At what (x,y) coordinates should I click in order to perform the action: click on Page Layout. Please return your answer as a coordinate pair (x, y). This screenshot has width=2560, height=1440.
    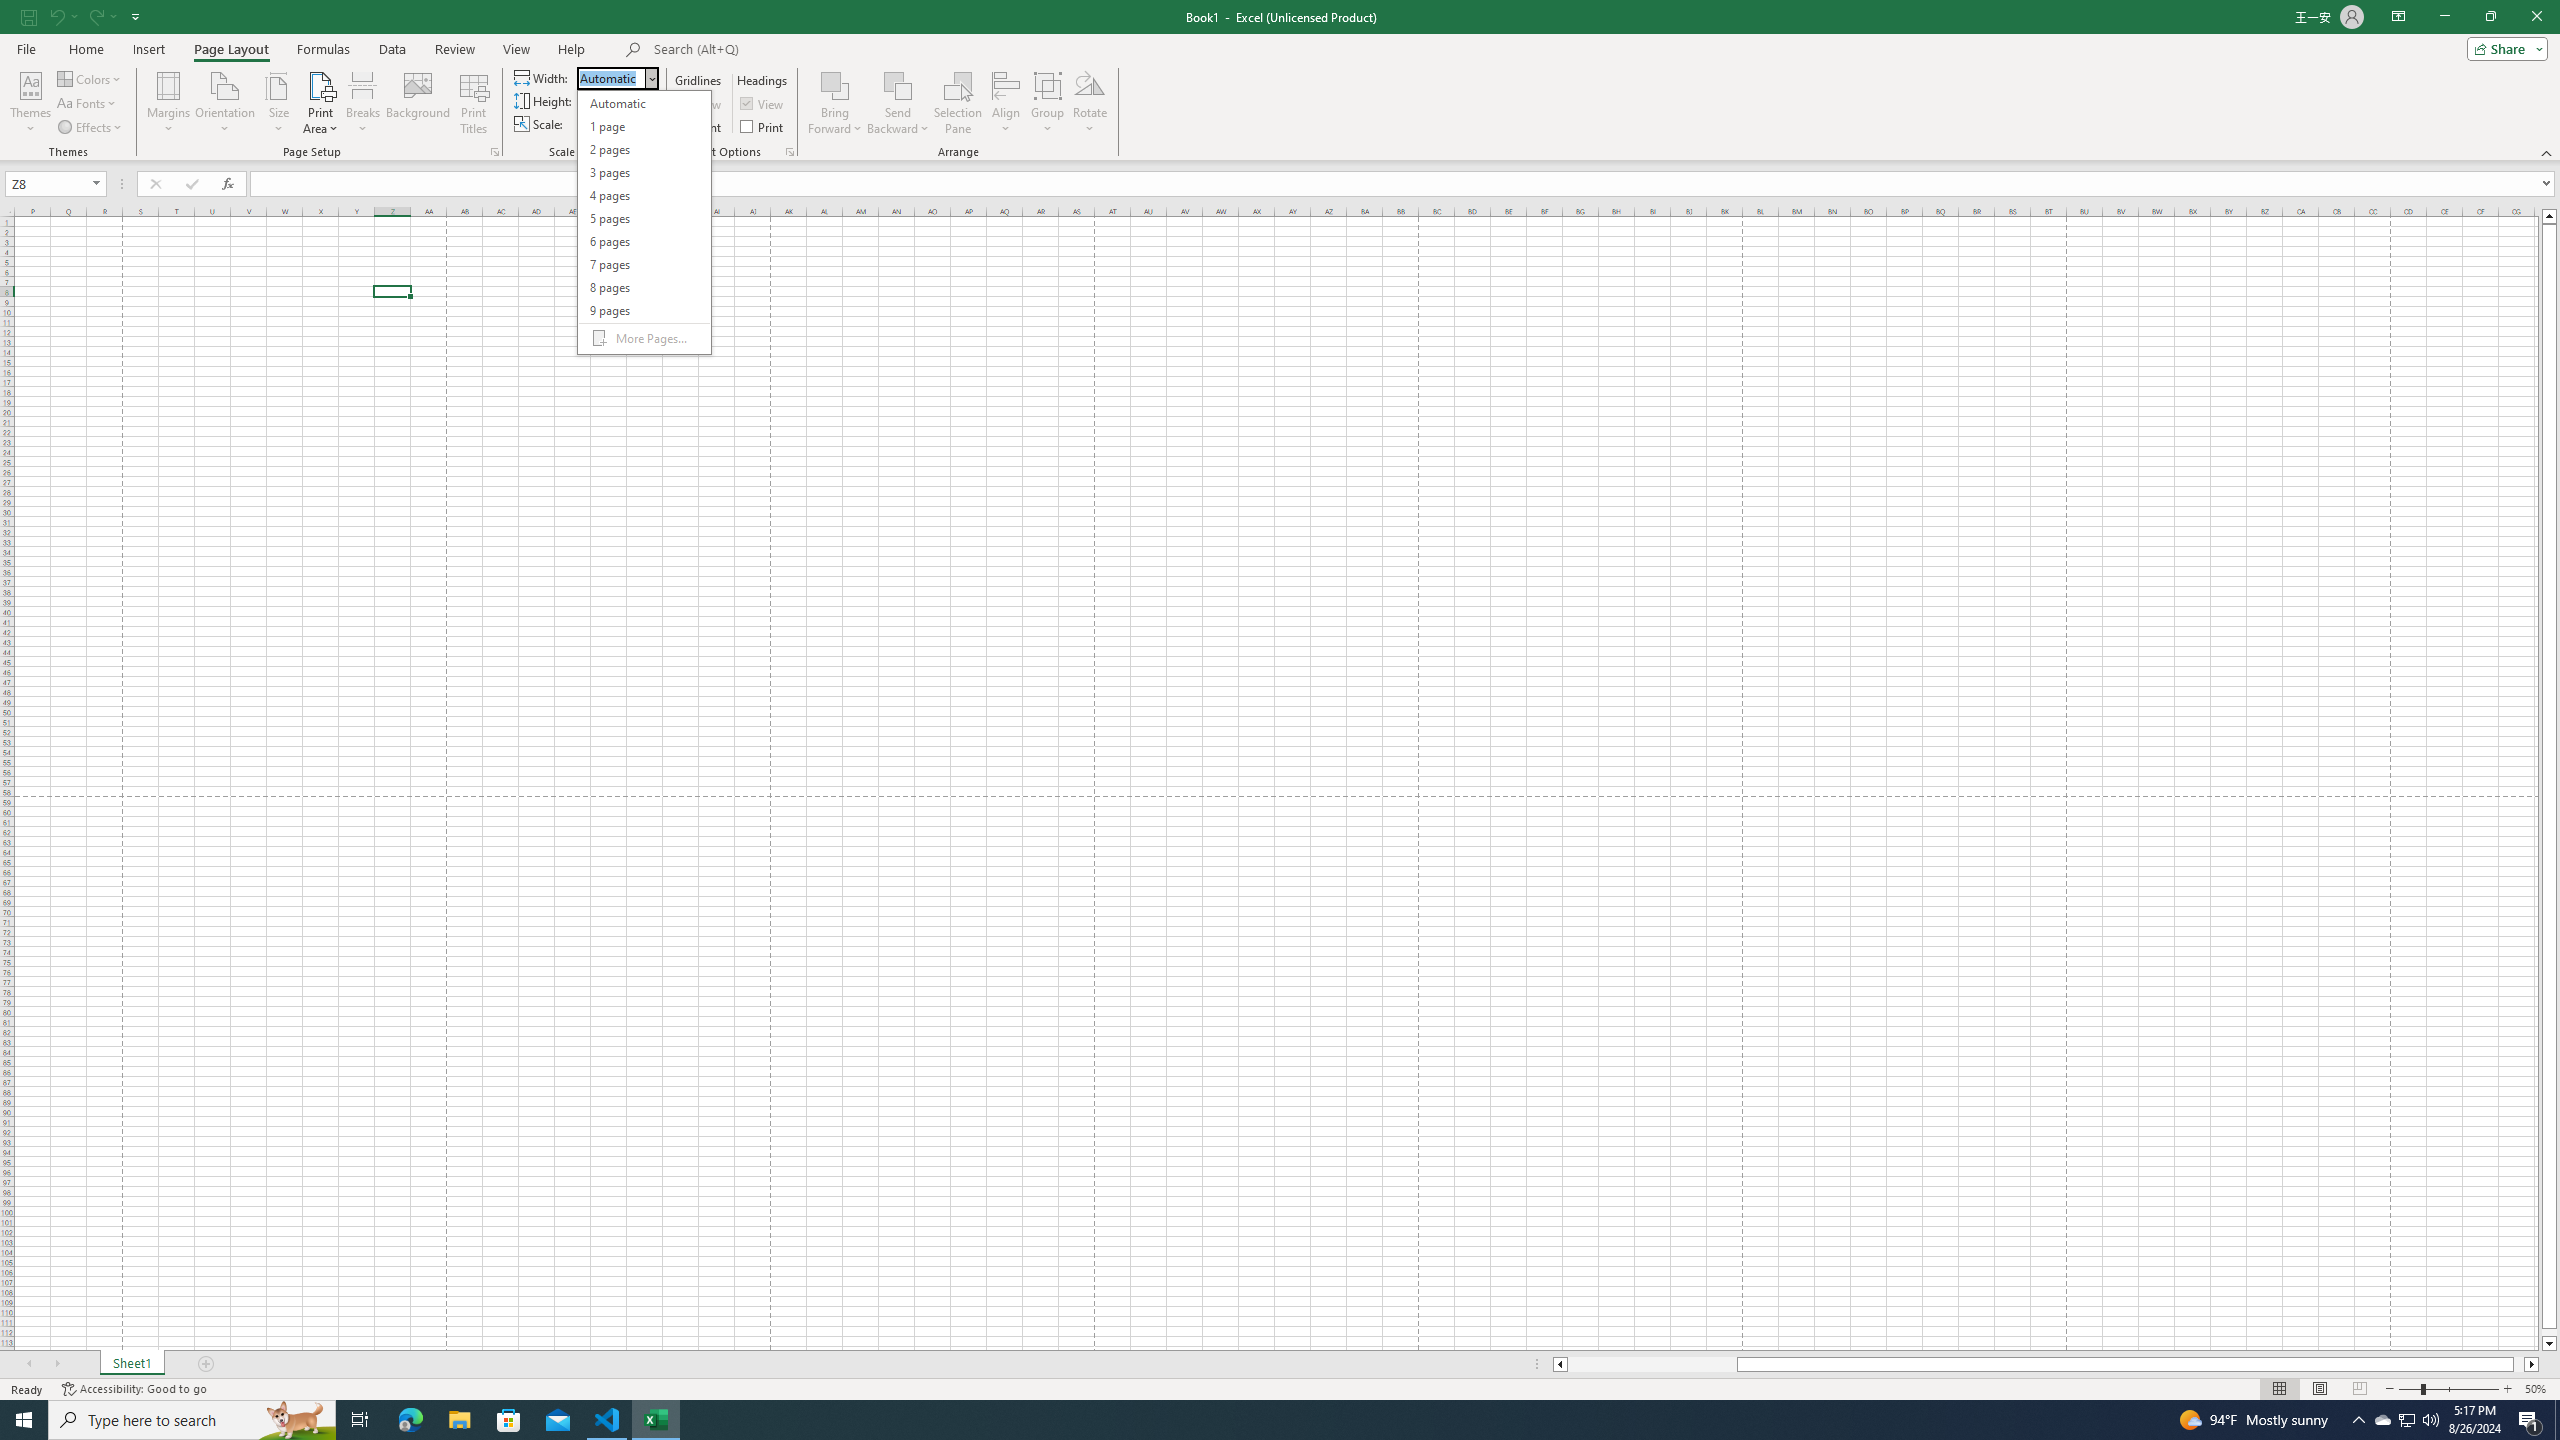
    Looking at the image, I should click on (2318, 1389).